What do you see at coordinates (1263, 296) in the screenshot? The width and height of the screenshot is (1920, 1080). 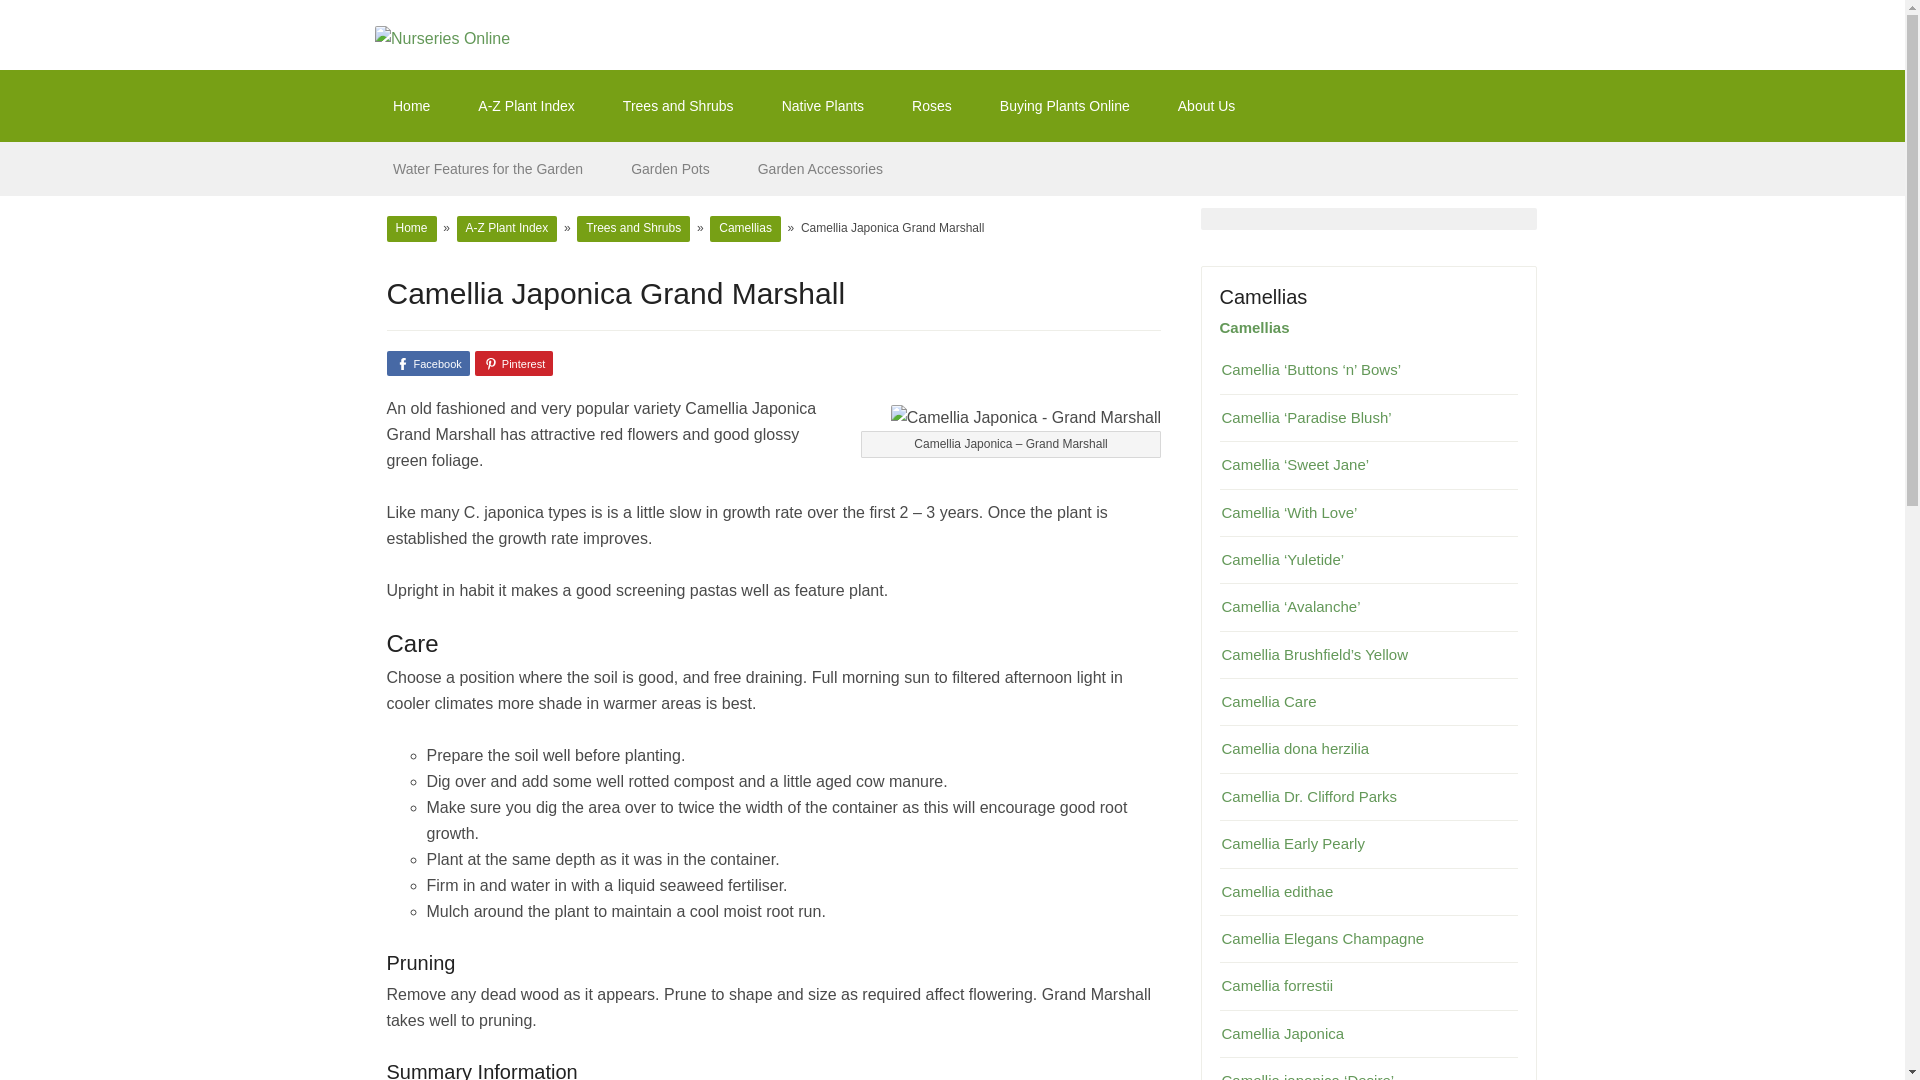 I see `Camellias` at bounding box center [1263, 296].